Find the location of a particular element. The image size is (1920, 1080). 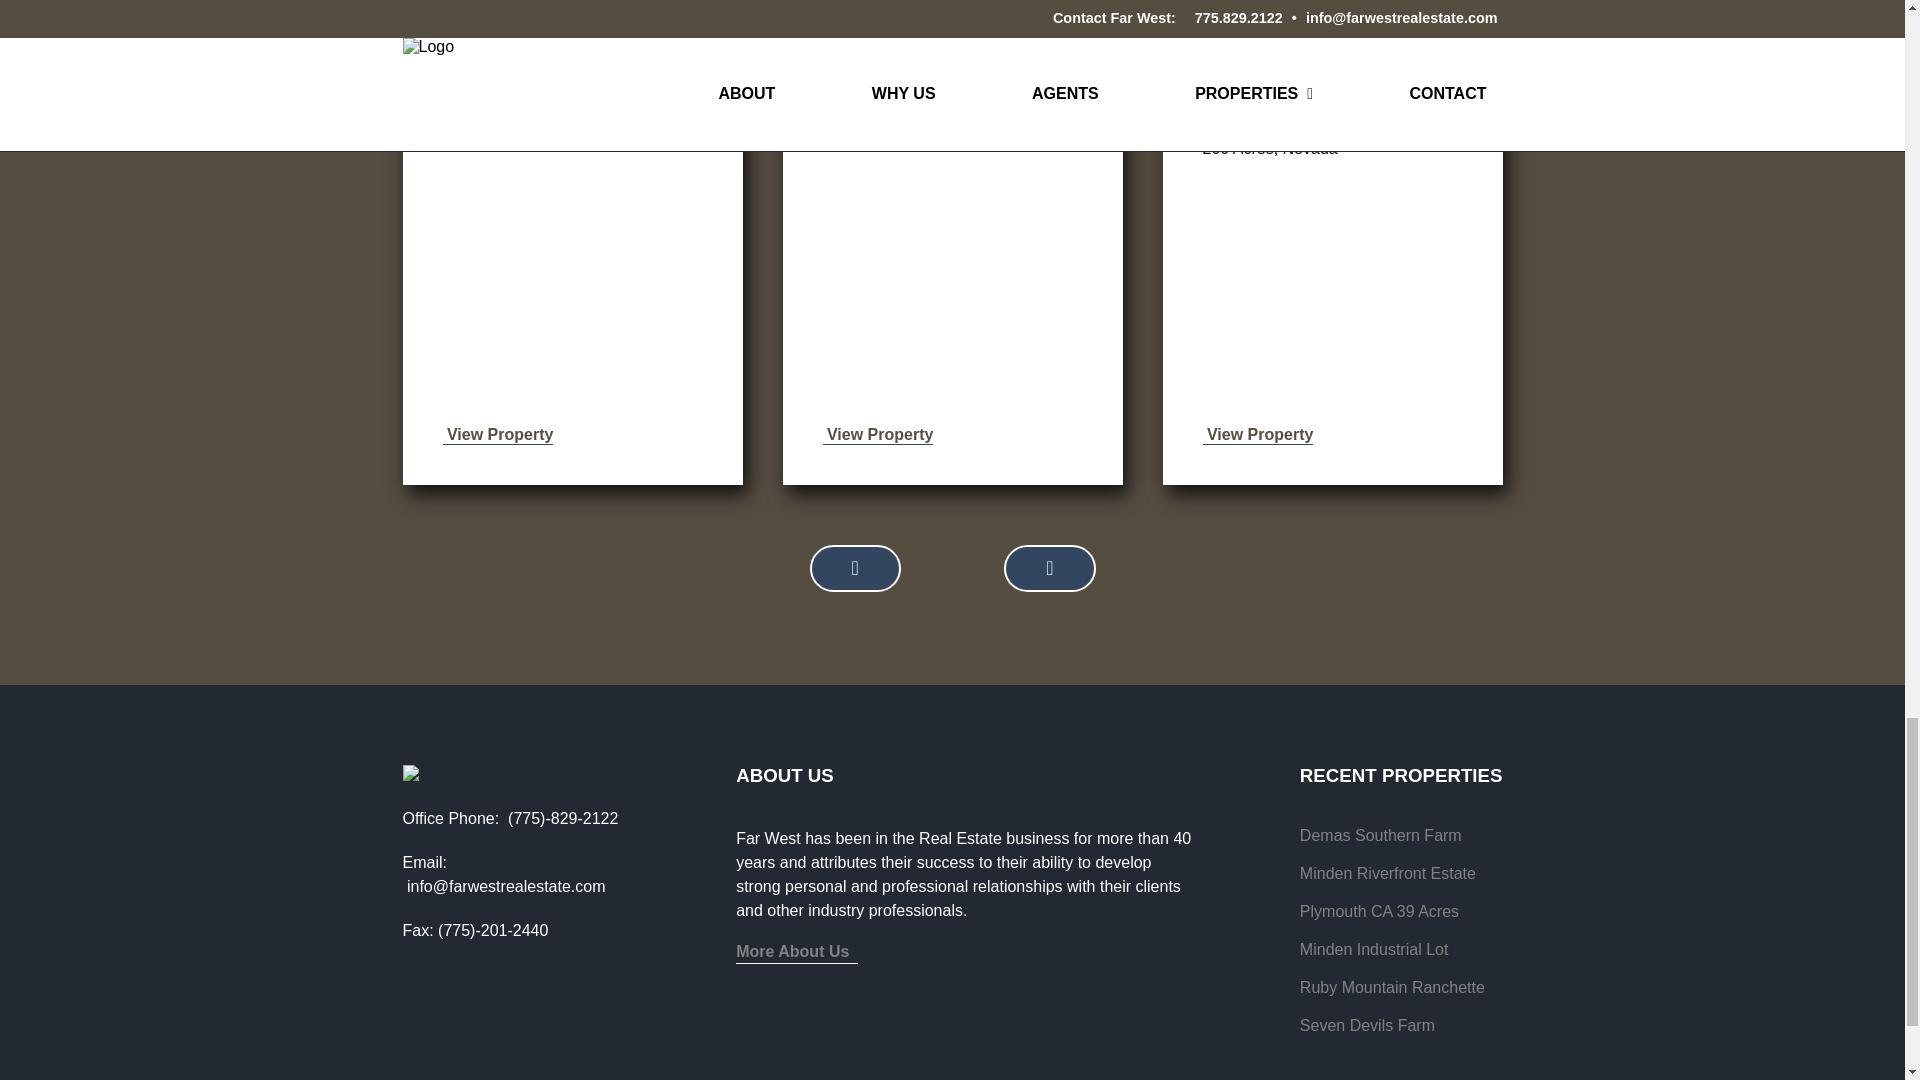

Minden Industrial Lot is located at coordinates (1374, 950).